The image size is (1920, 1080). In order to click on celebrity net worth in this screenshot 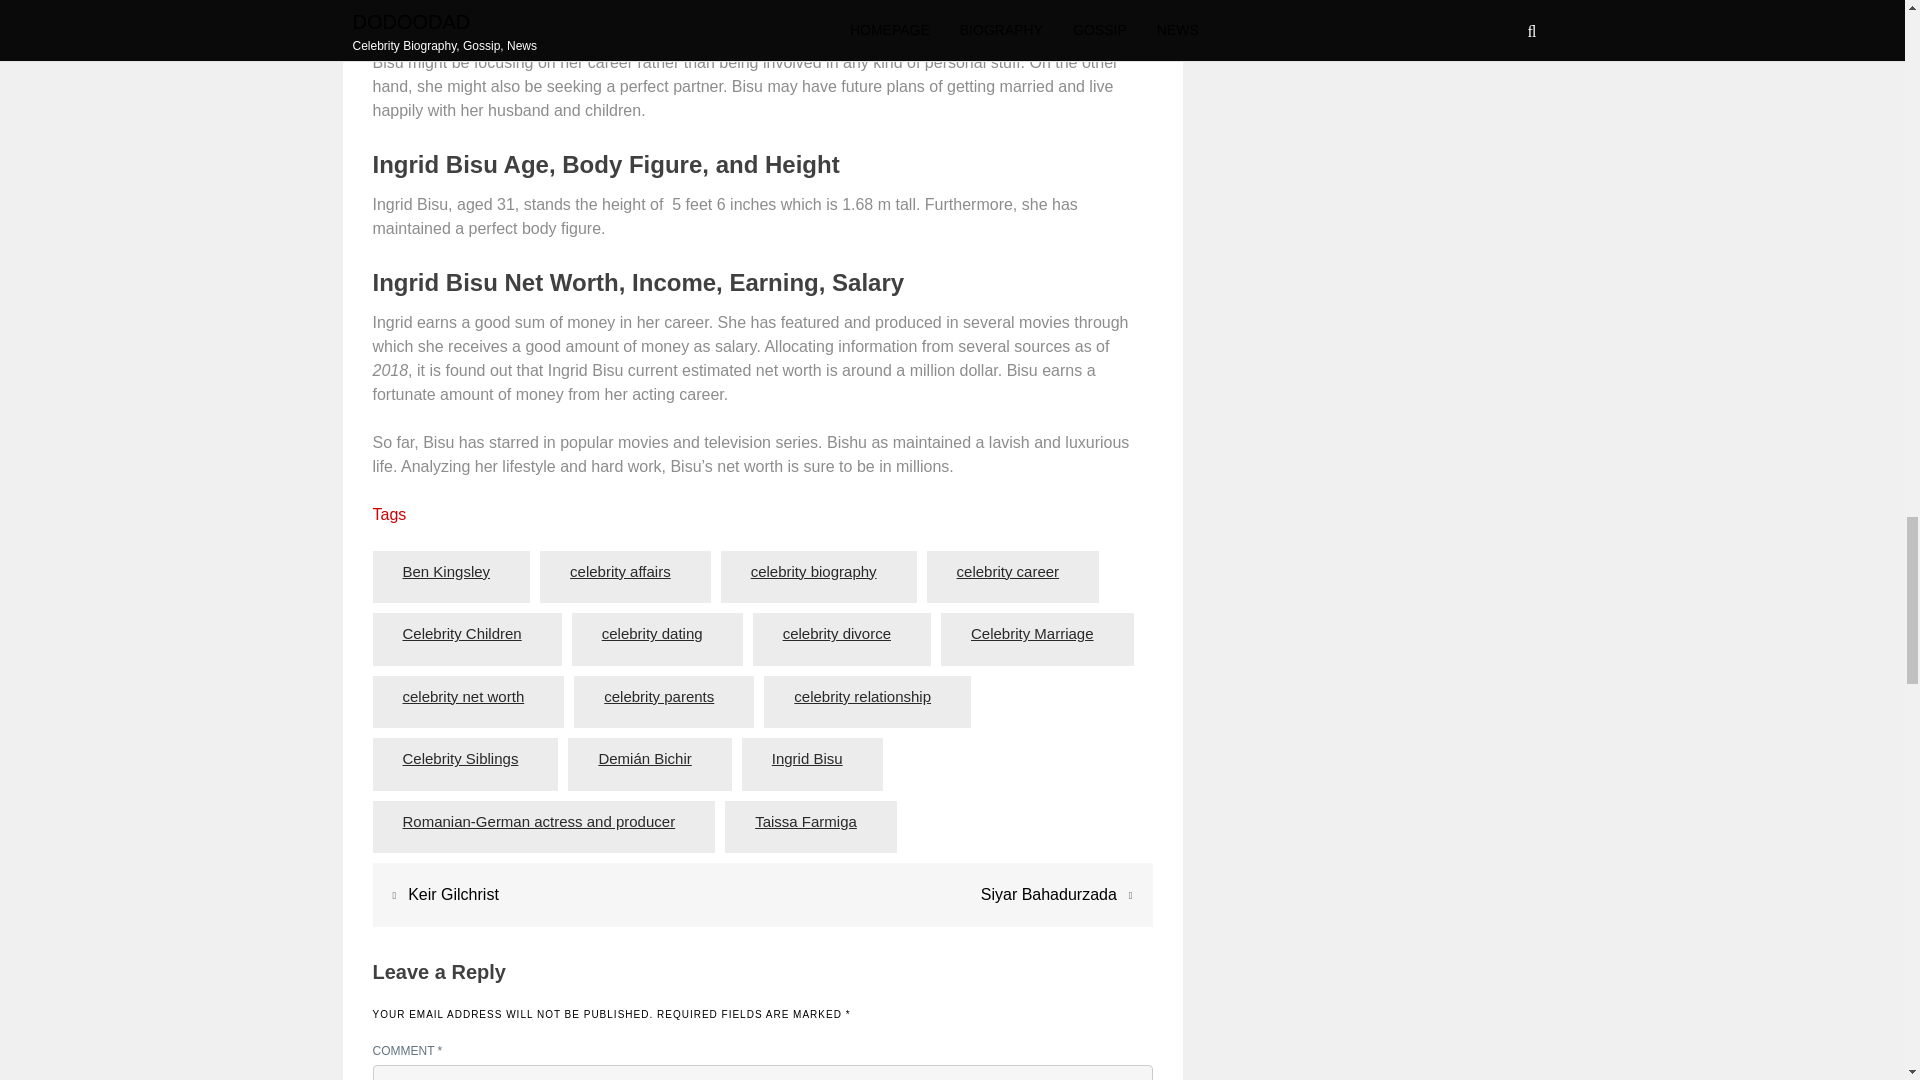, I will do `click(463, 697)`.